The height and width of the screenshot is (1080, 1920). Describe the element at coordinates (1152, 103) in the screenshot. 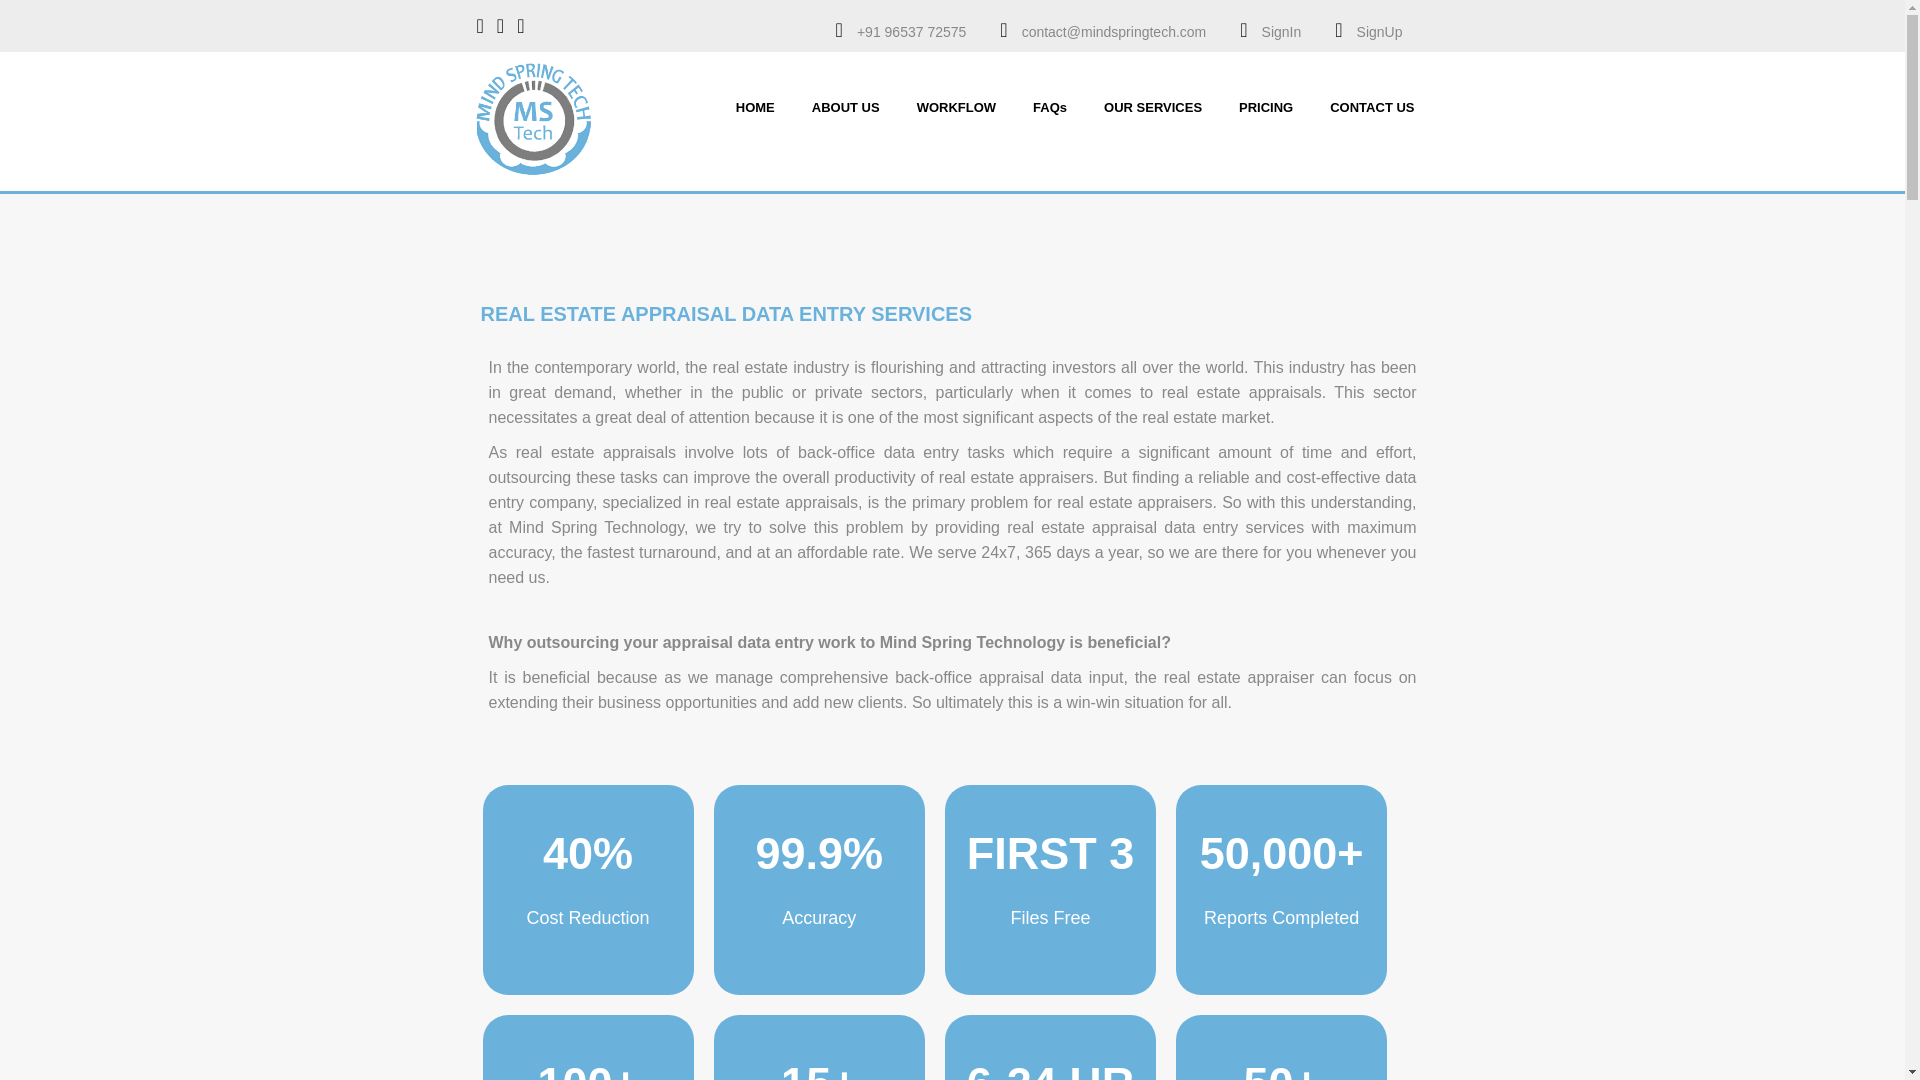

I see `OUR SERVICES` at that location.